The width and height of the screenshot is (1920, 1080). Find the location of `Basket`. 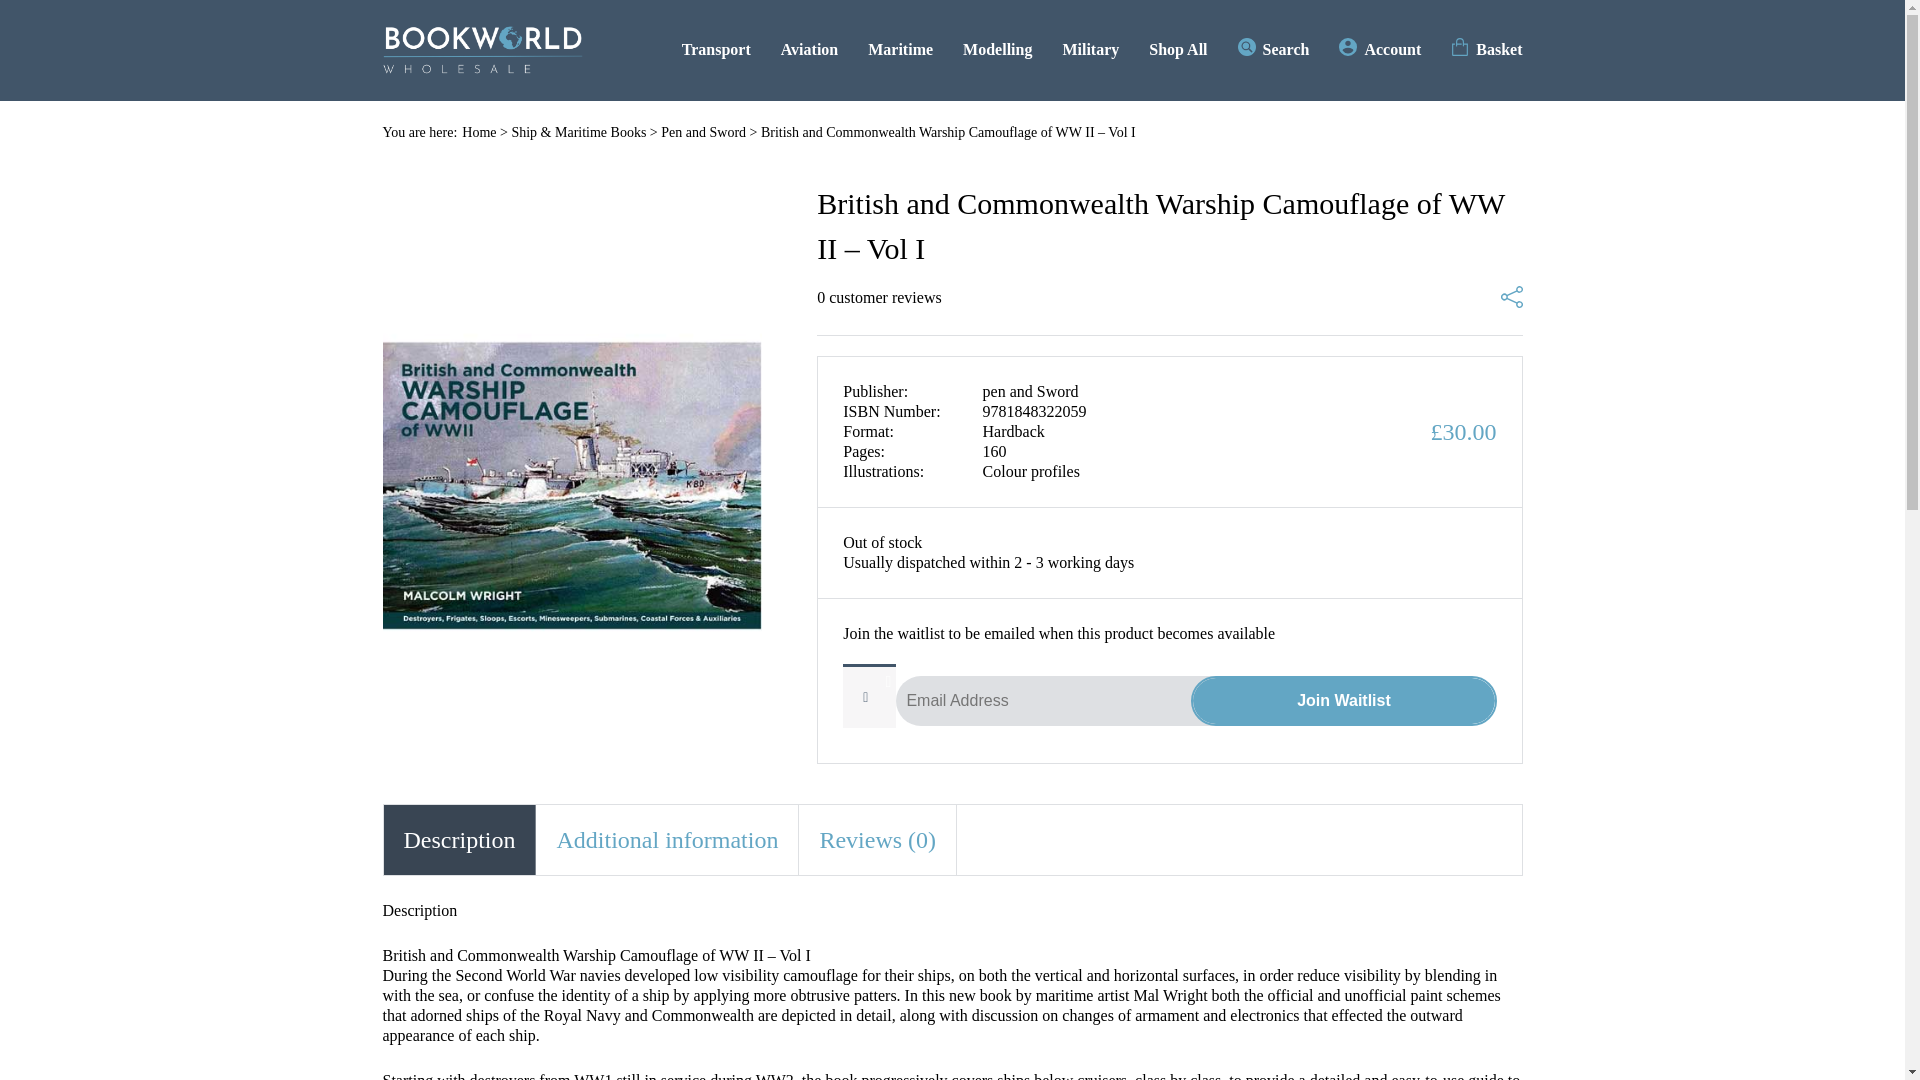

Basket is located at coordinates (1486, 49).